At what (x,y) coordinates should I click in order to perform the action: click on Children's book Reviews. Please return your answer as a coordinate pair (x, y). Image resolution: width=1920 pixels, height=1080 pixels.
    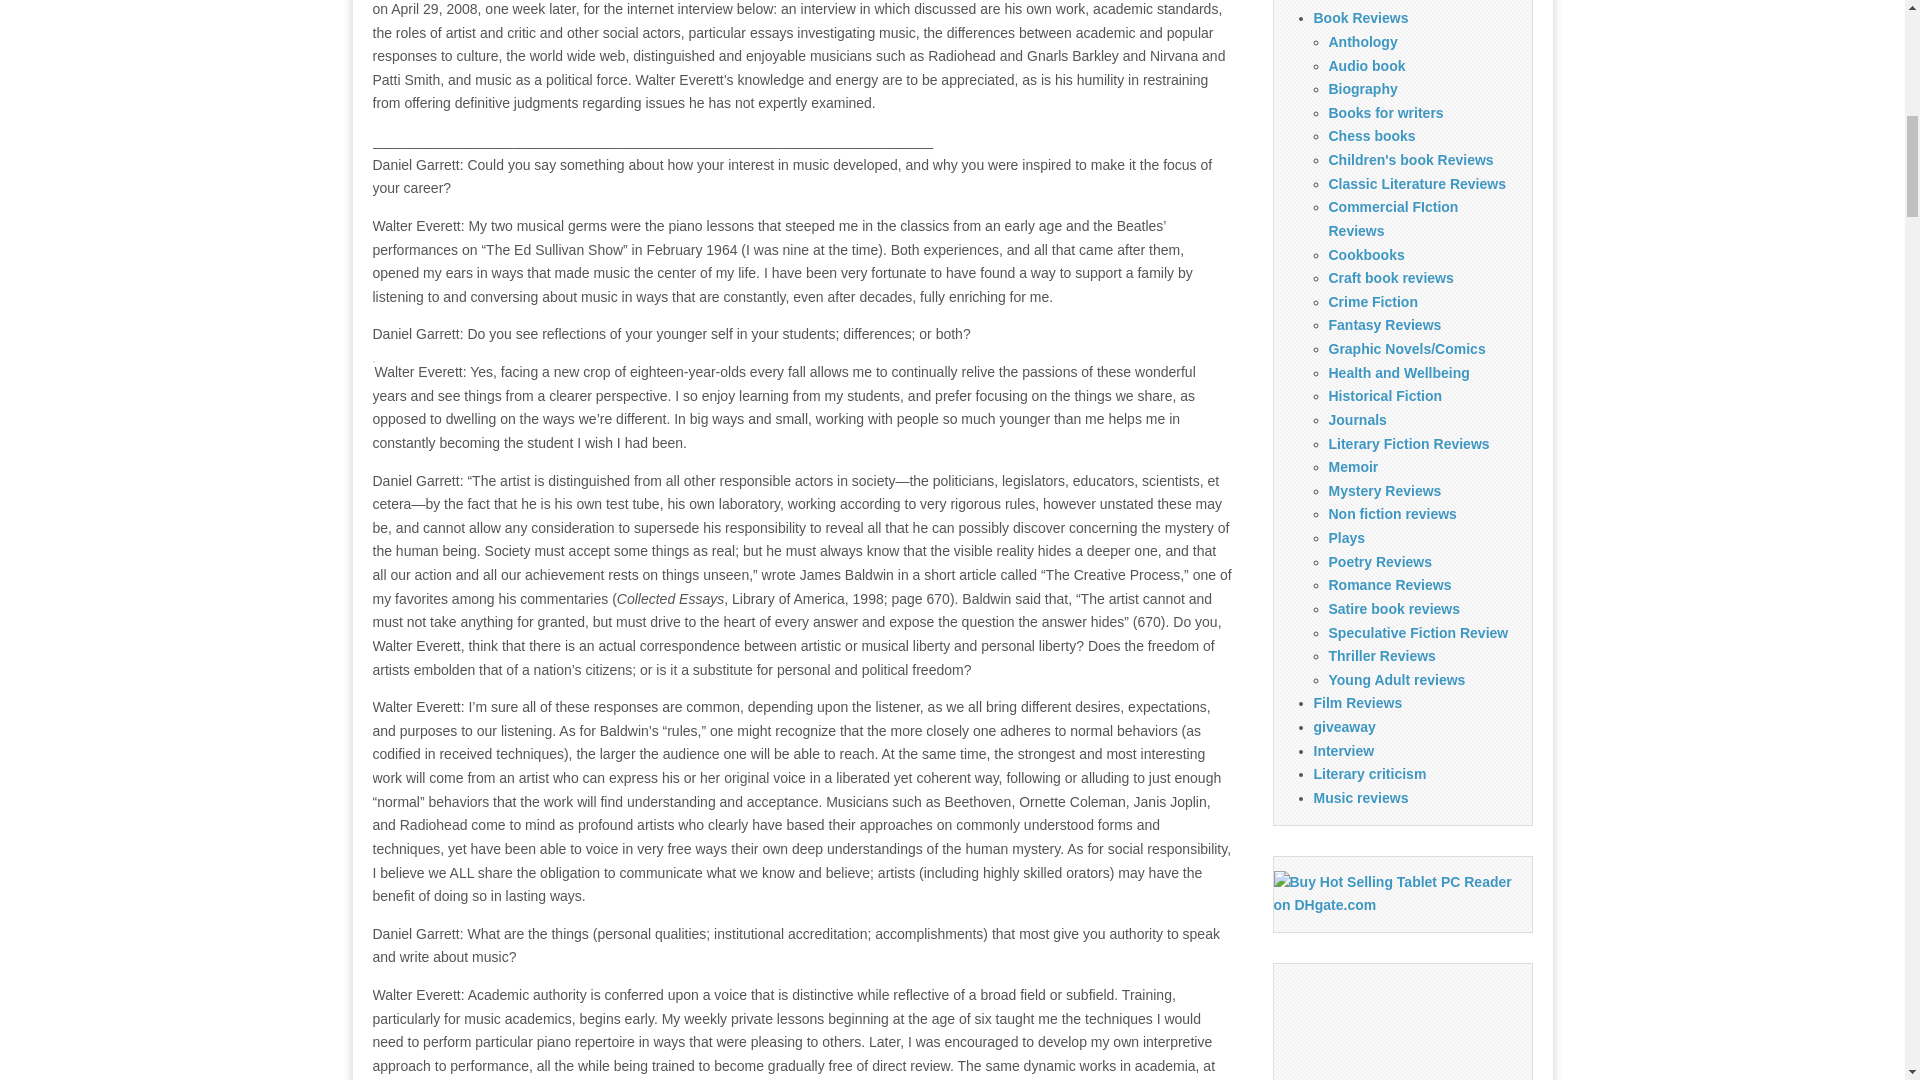
    Looking at the image, I should click on (1410, 160).